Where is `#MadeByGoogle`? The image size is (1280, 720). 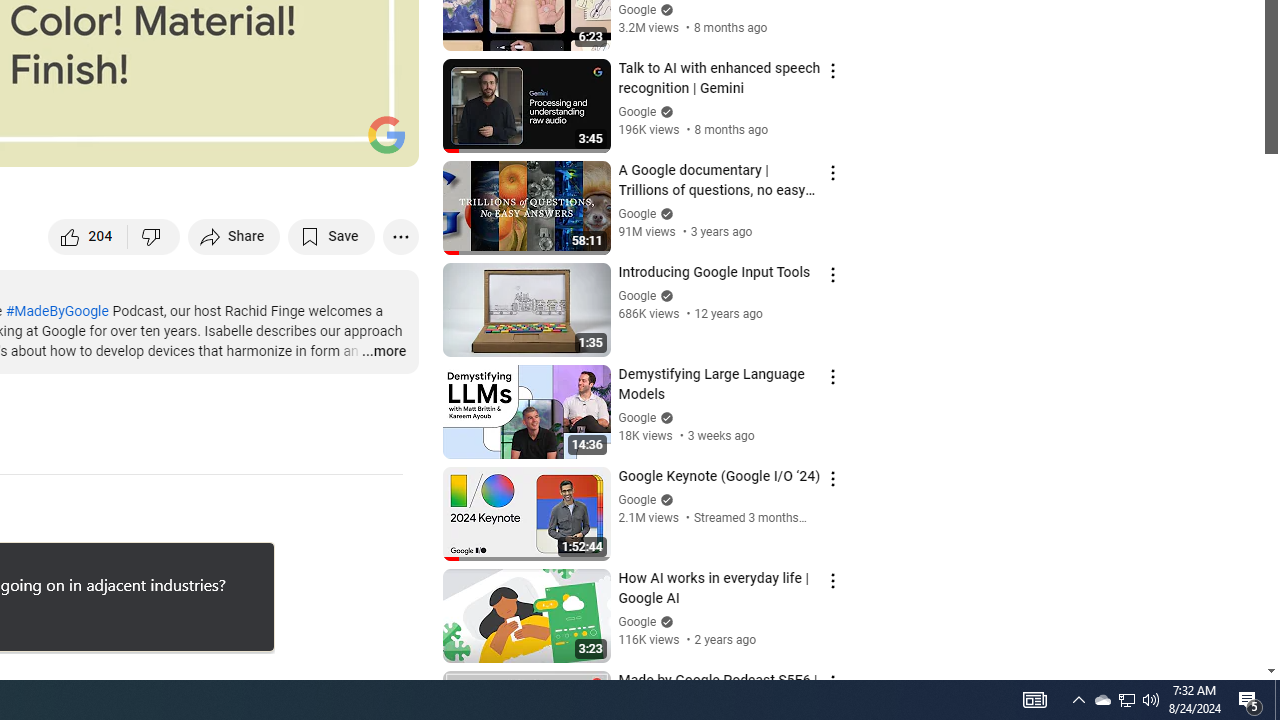
#MadeByGoogle is located at coordinates (56, 311).